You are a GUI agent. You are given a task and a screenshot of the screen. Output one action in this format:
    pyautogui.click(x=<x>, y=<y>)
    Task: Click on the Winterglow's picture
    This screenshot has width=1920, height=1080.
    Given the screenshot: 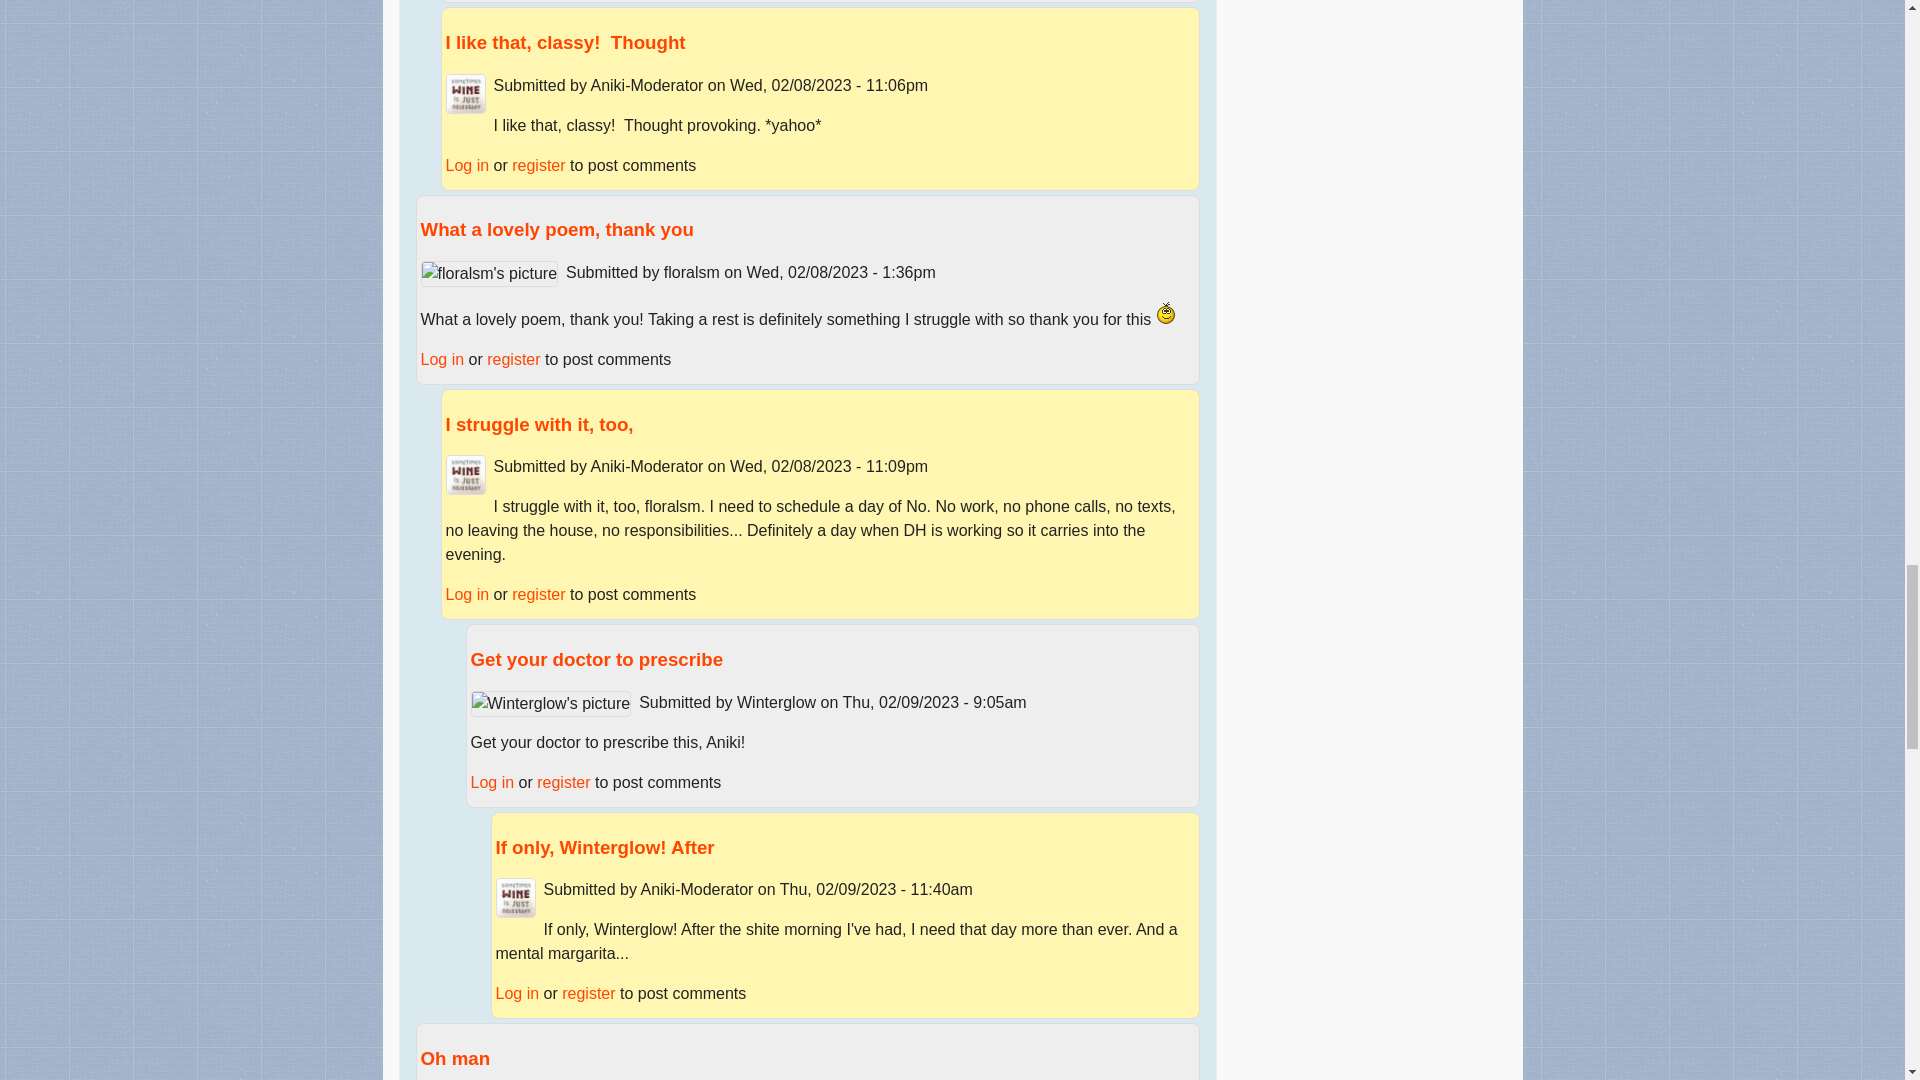 What is the action you would take?
    pyautogui.click(x=550, y=704)
    